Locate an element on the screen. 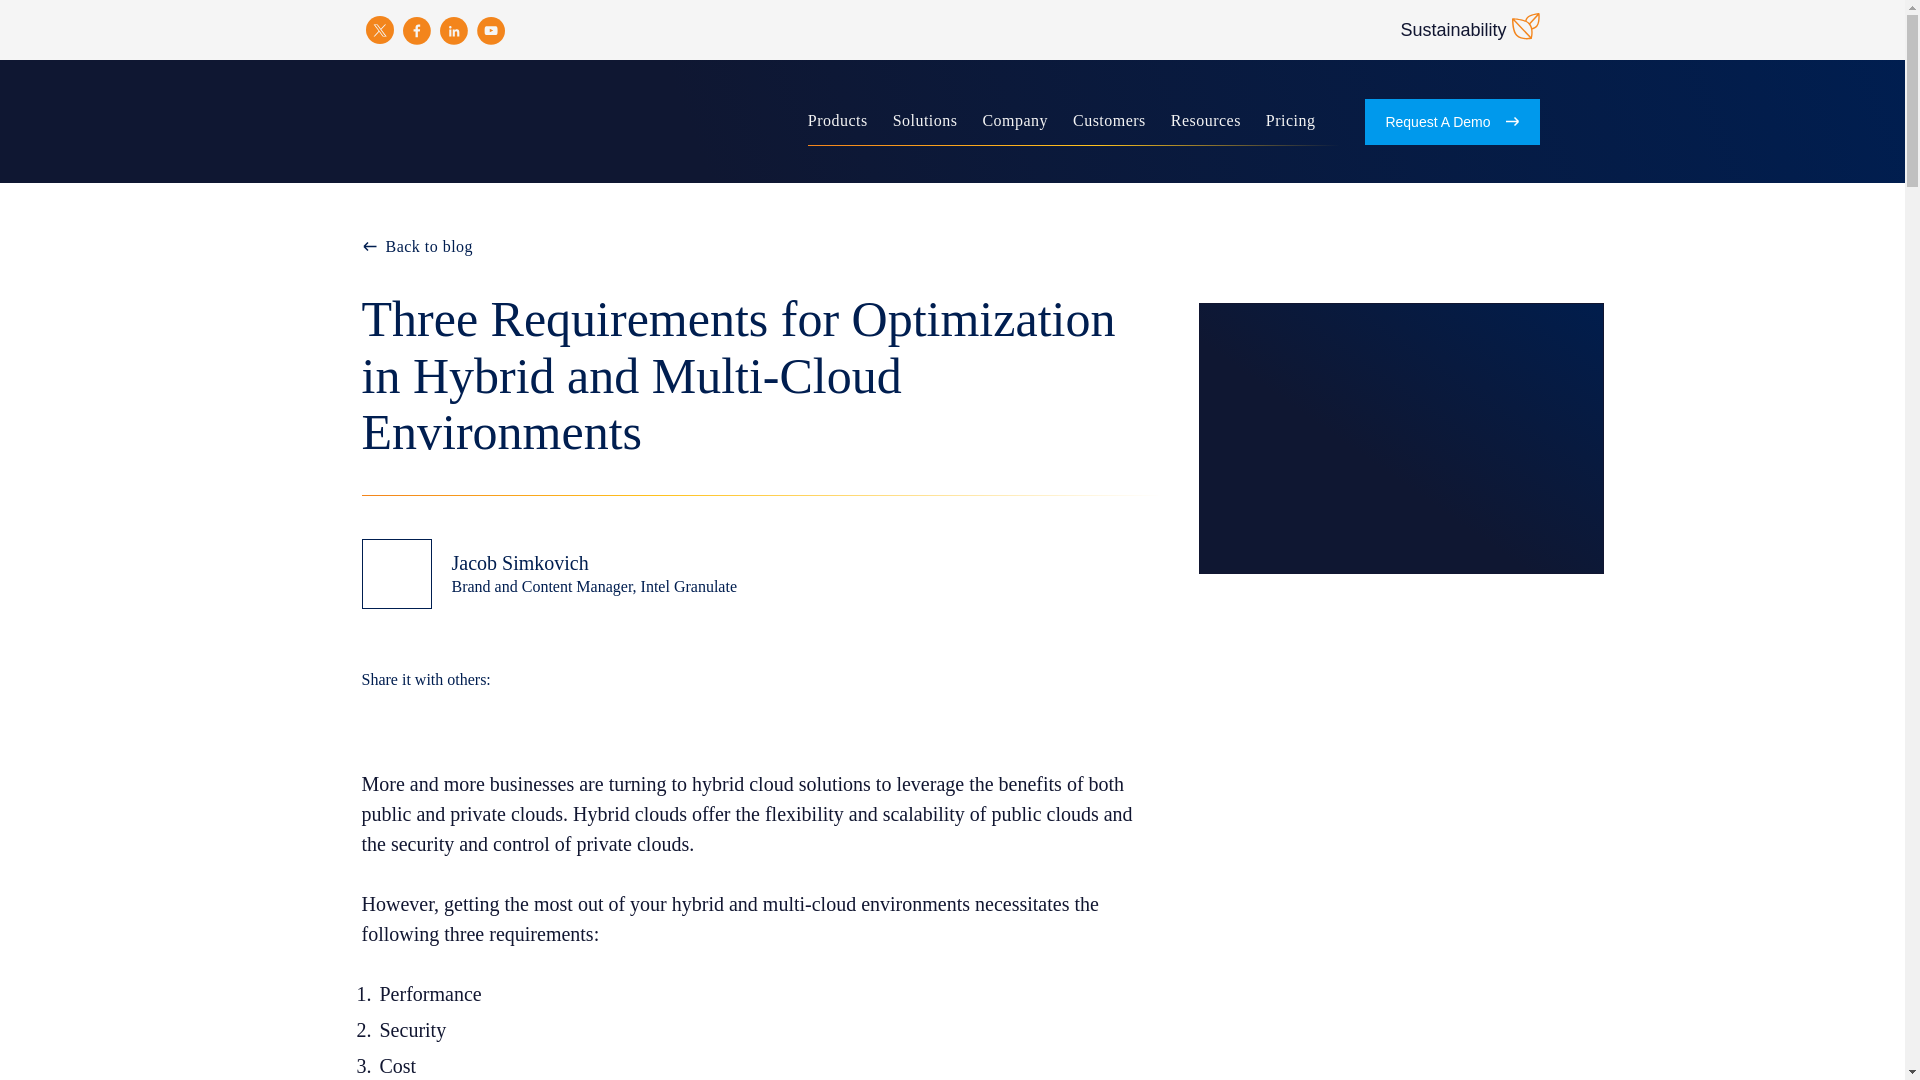 The height and width of the screenshot is (1080, 1920). Solutions is located at coordinates (925, 122).